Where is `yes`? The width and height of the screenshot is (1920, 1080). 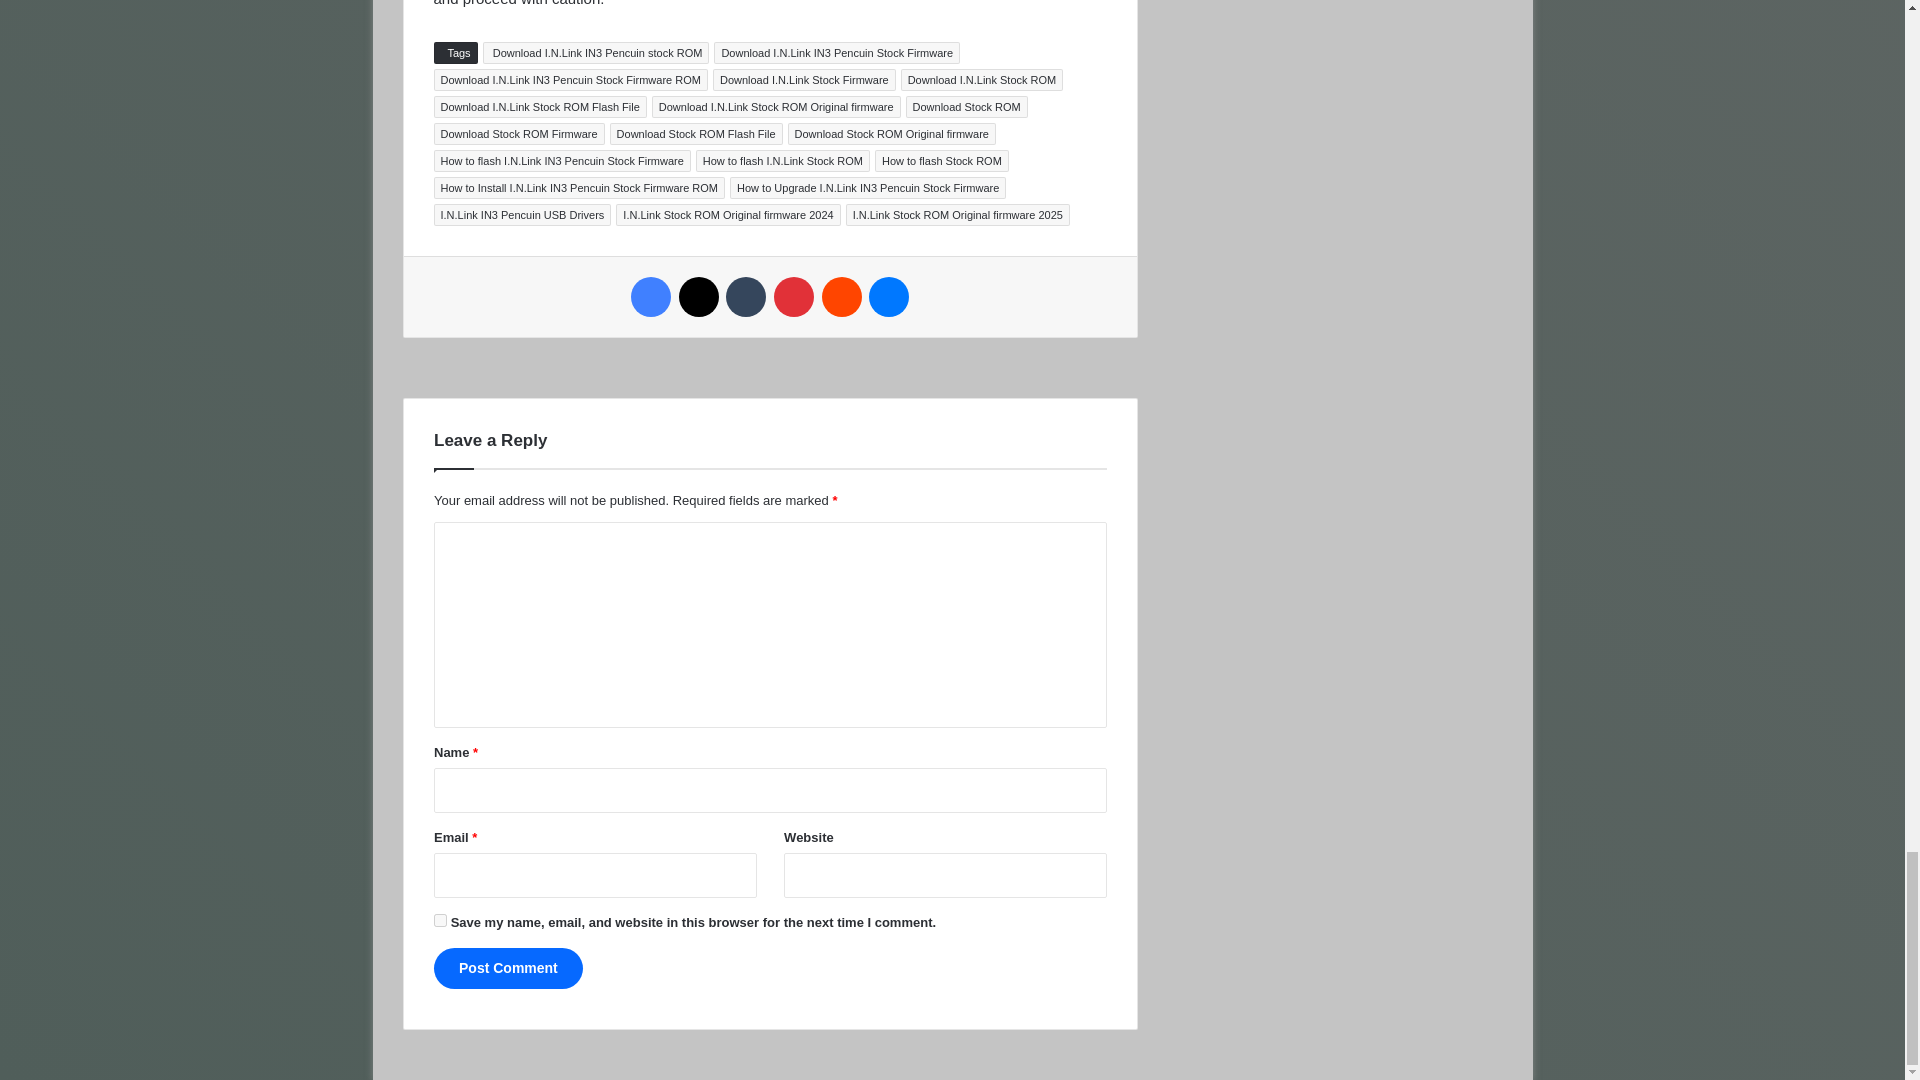
yes is located at coordinates (440, 920).